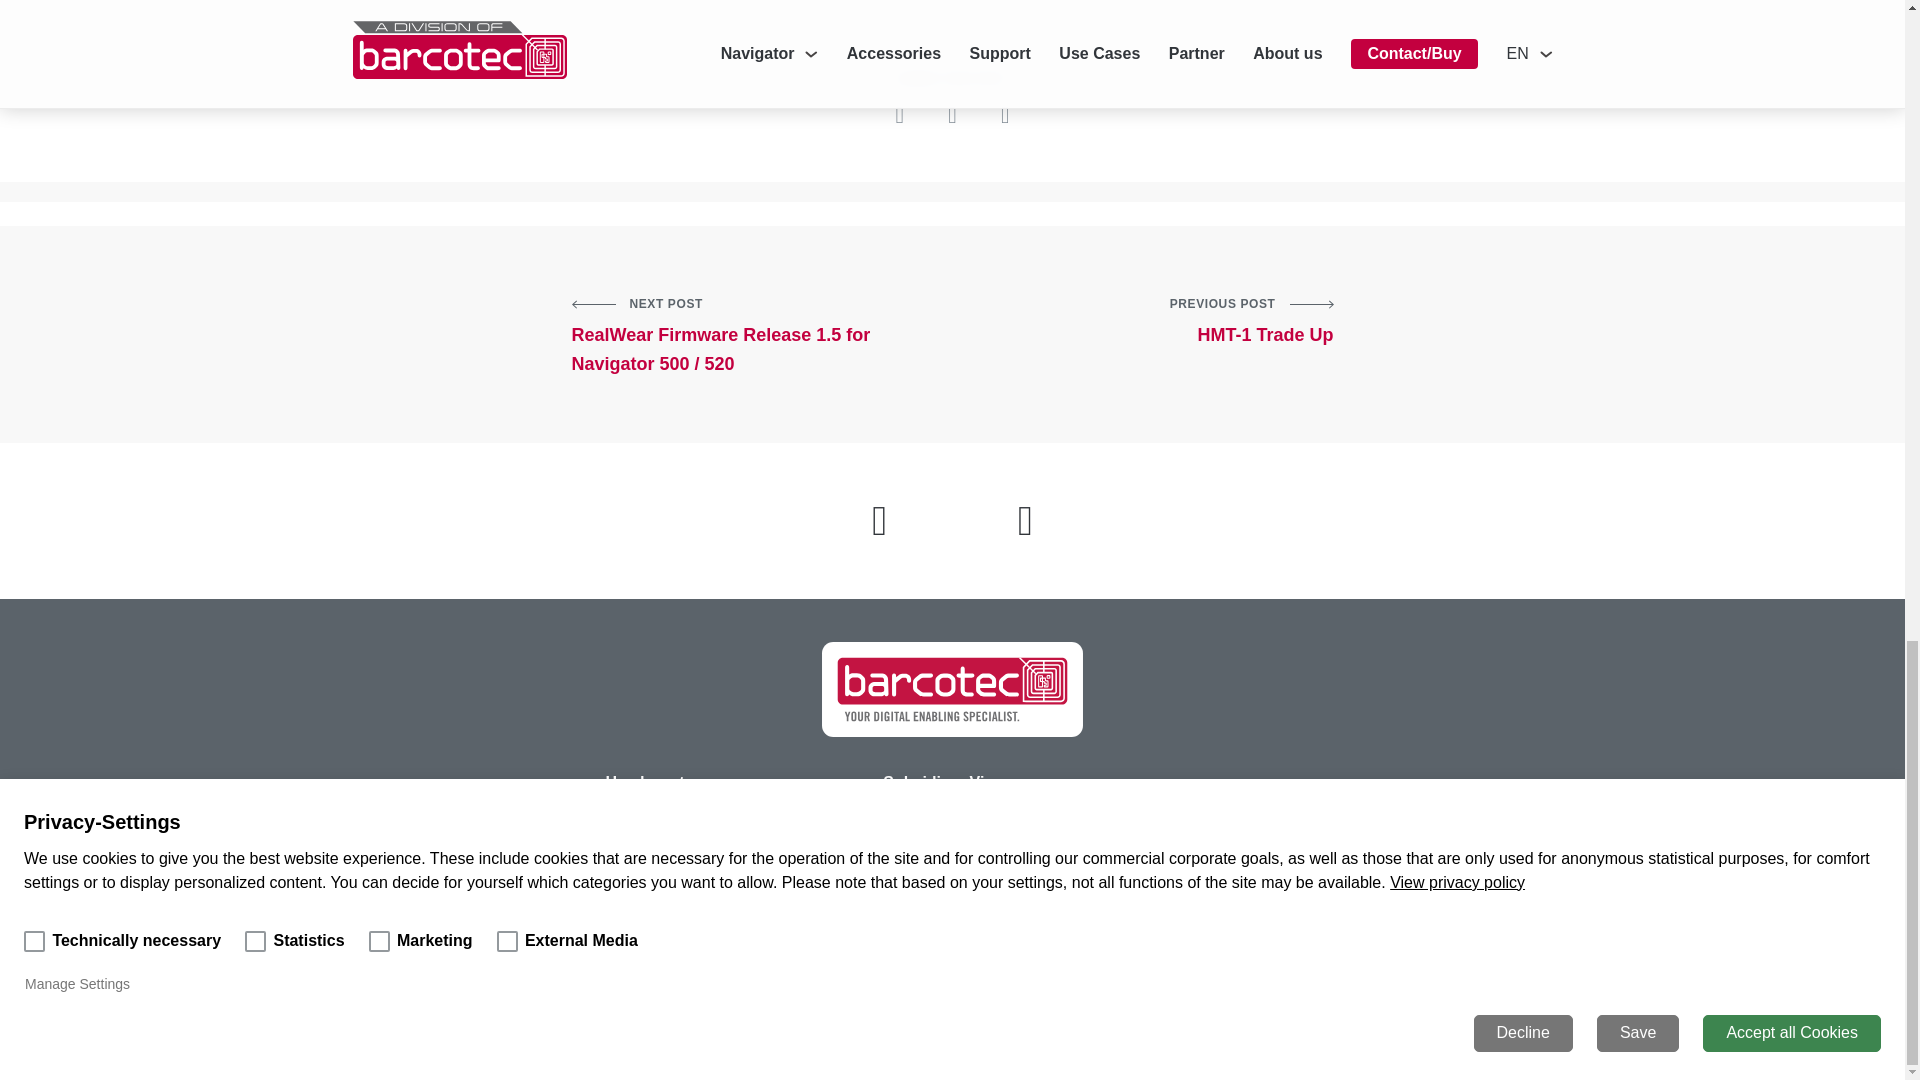  What do you see at coordinates (1156, 320) in the screenshot?
I see `Privacy Policy` at bounding box center [1156, 320].